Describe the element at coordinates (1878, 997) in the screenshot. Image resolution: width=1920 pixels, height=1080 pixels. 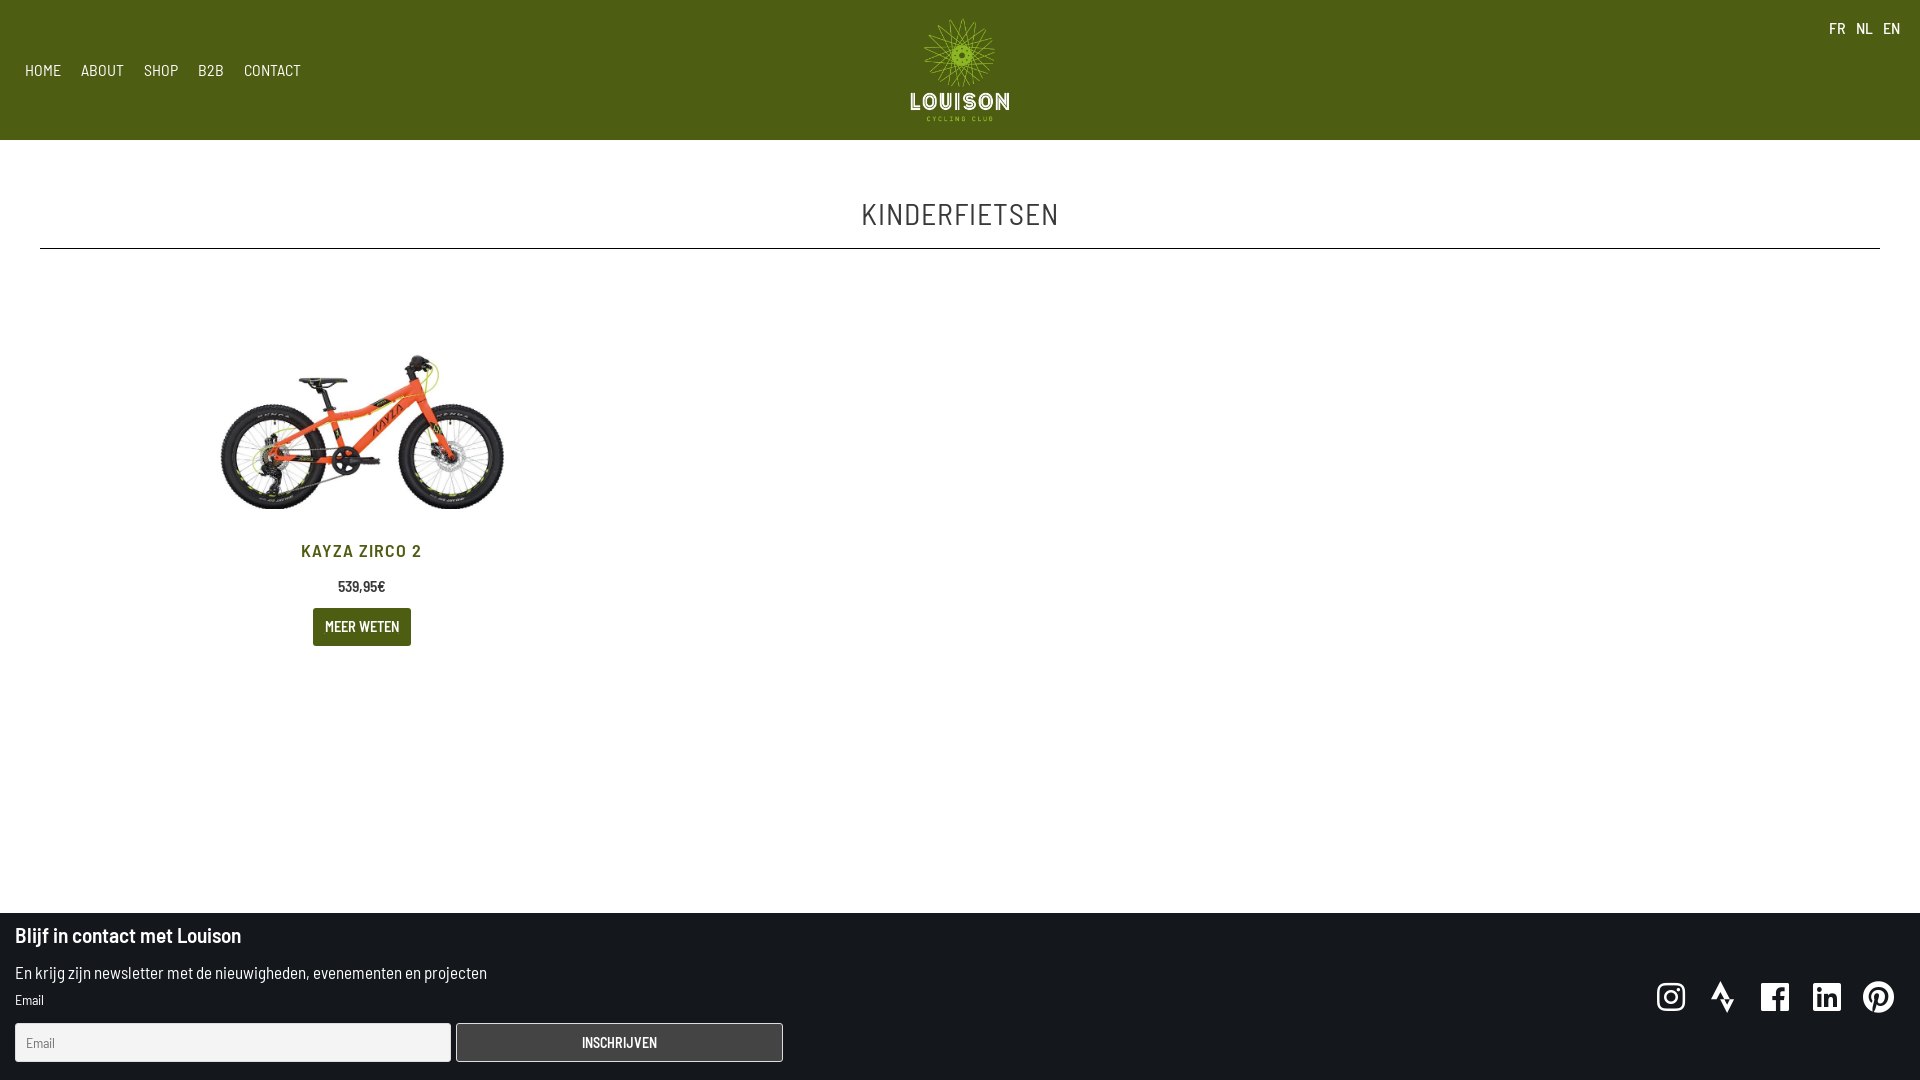
I see `Pinterest` at that location.